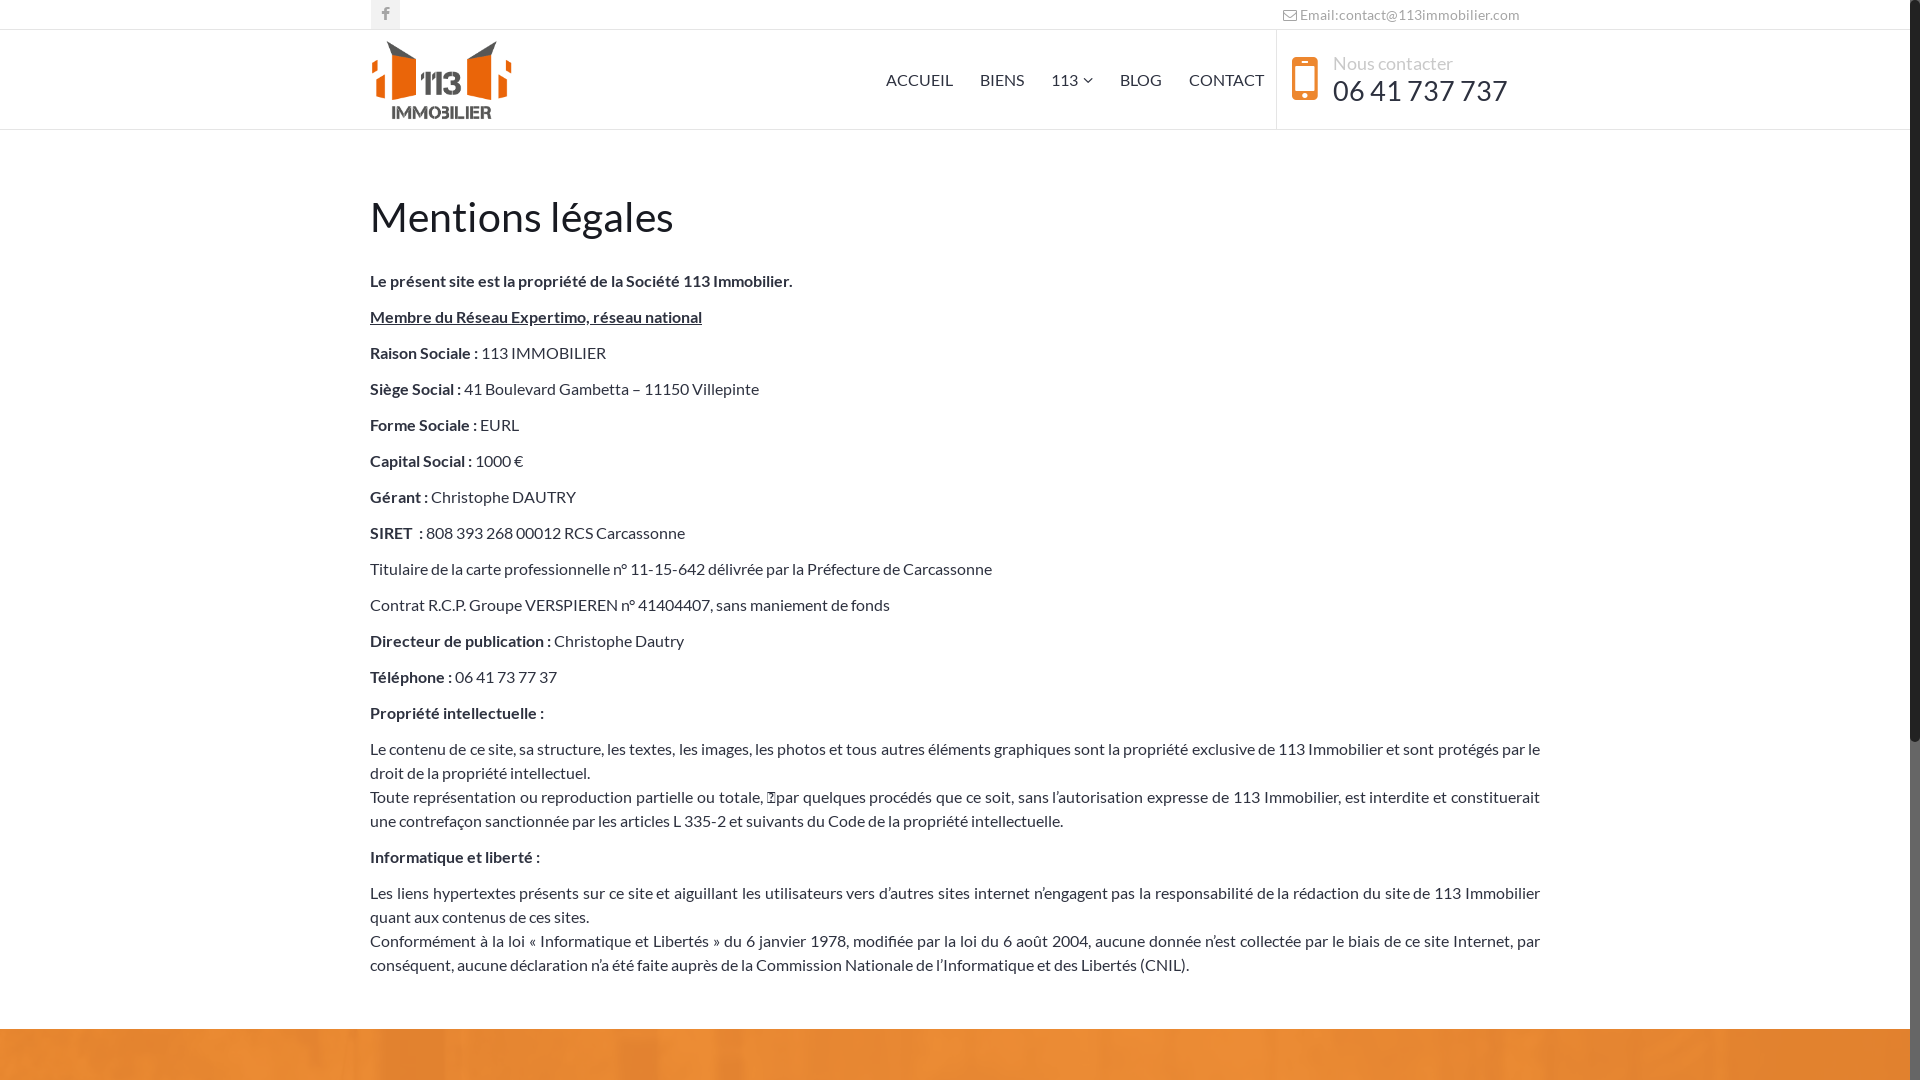 The image size is (1920, 1080). Describe the element at coordinates (1141, 80) in the screenshot. I see `BLOG` at that location.